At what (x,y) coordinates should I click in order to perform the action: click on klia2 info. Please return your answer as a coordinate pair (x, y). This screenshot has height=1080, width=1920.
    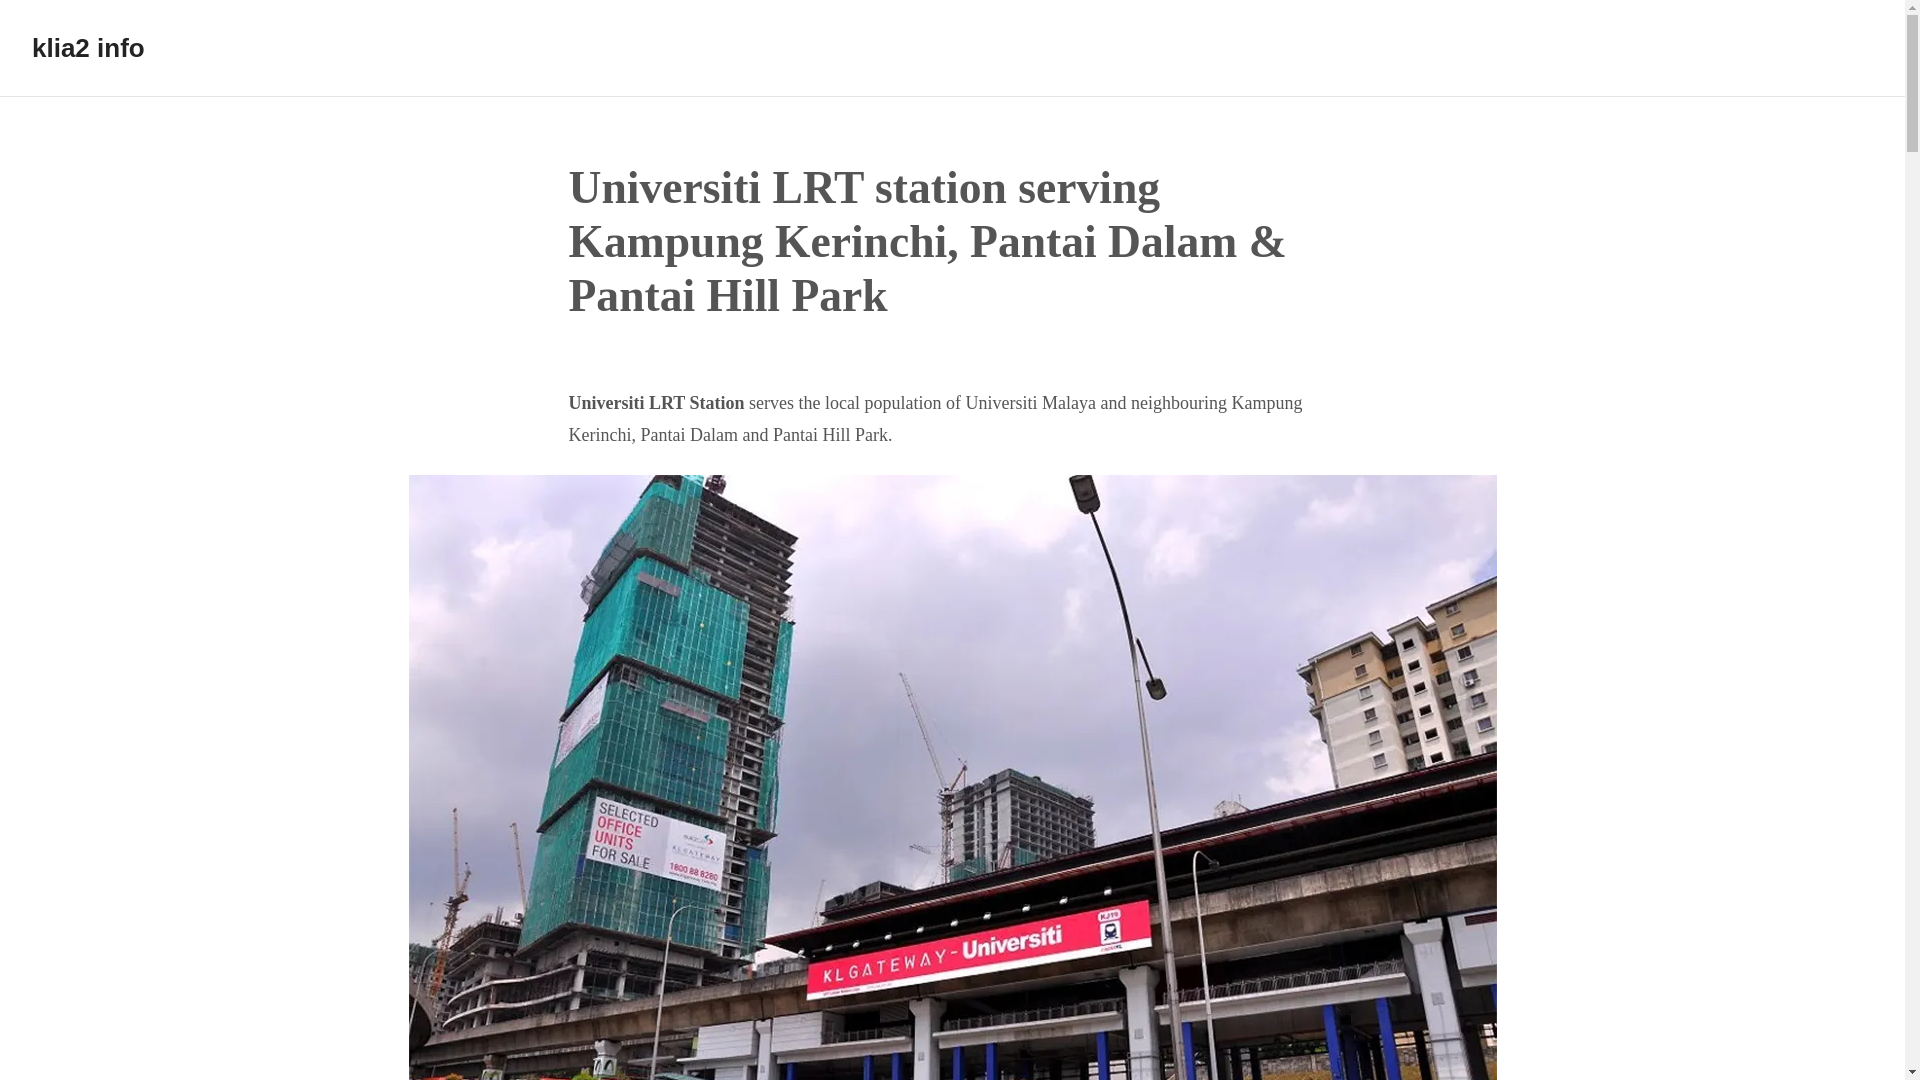
    Looking at the image, I should click on (88, 48).